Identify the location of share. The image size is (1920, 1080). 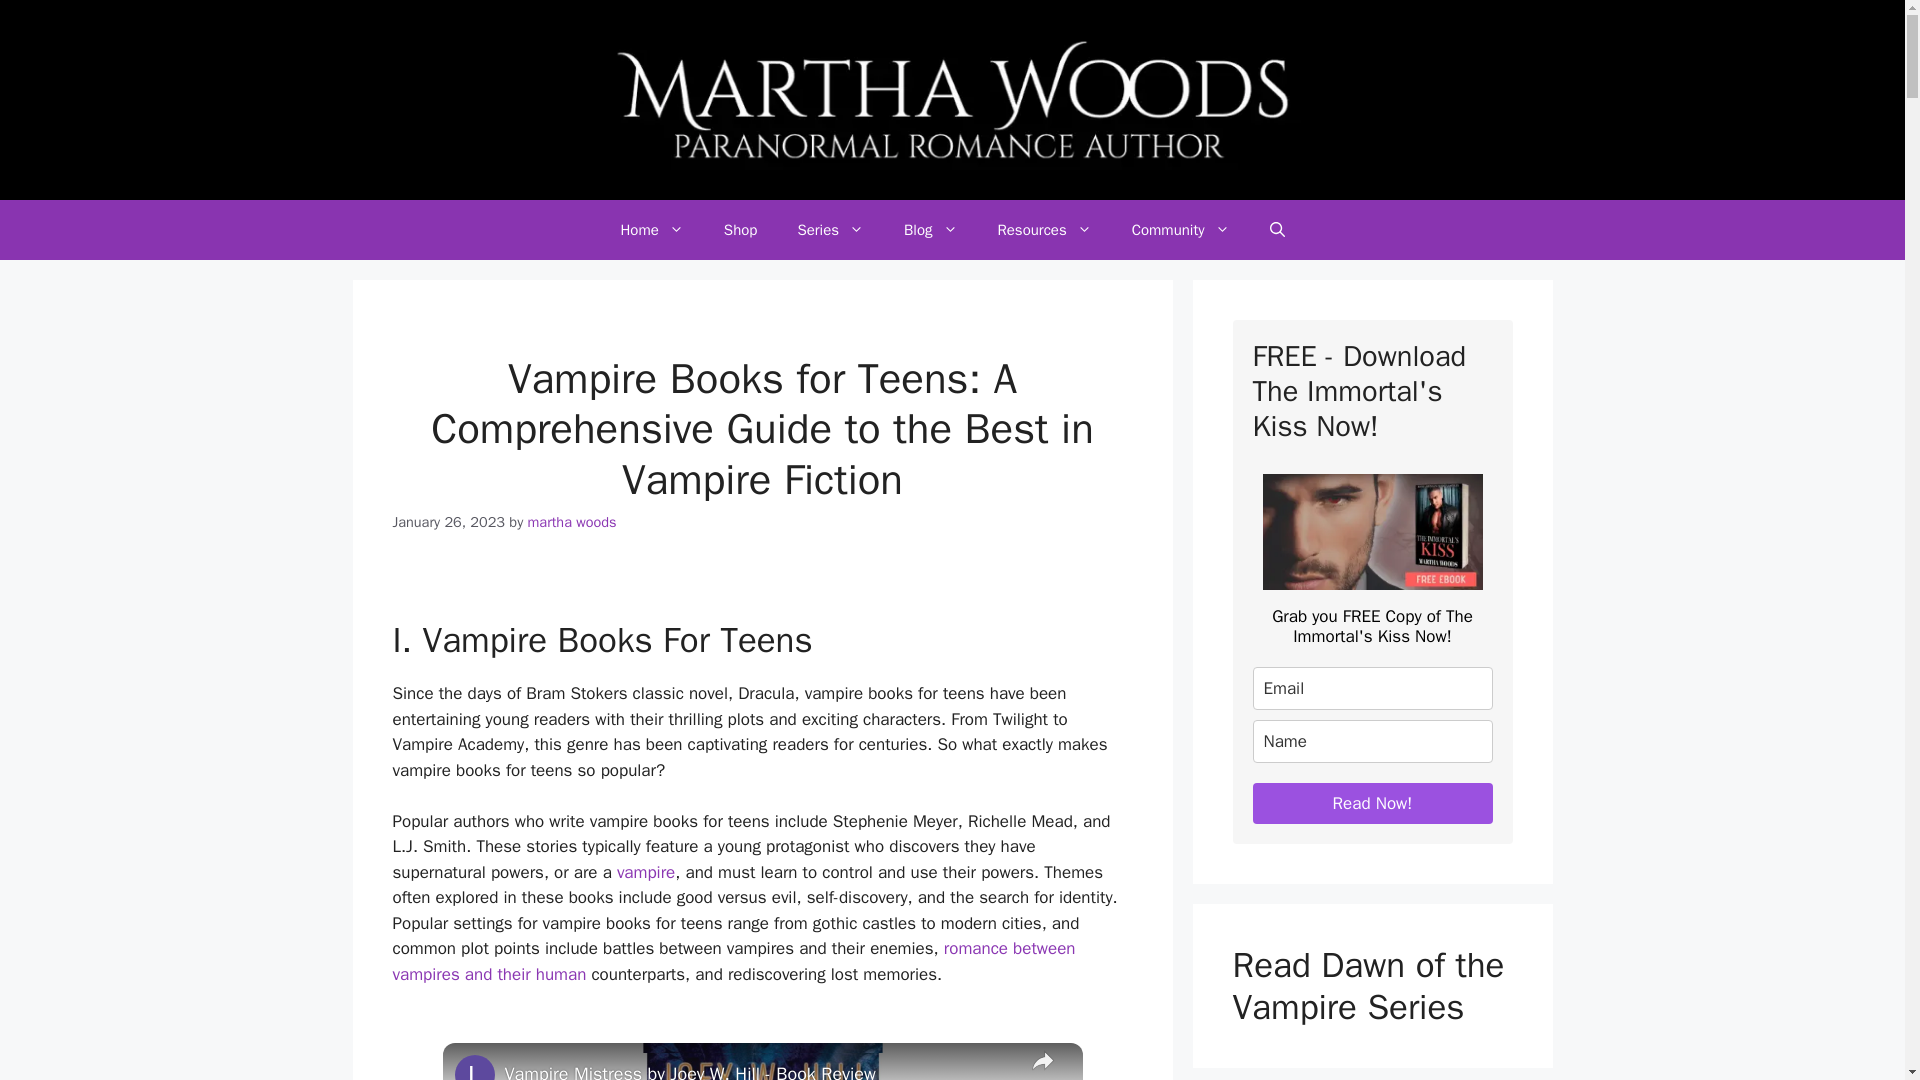
(1041, 1062).